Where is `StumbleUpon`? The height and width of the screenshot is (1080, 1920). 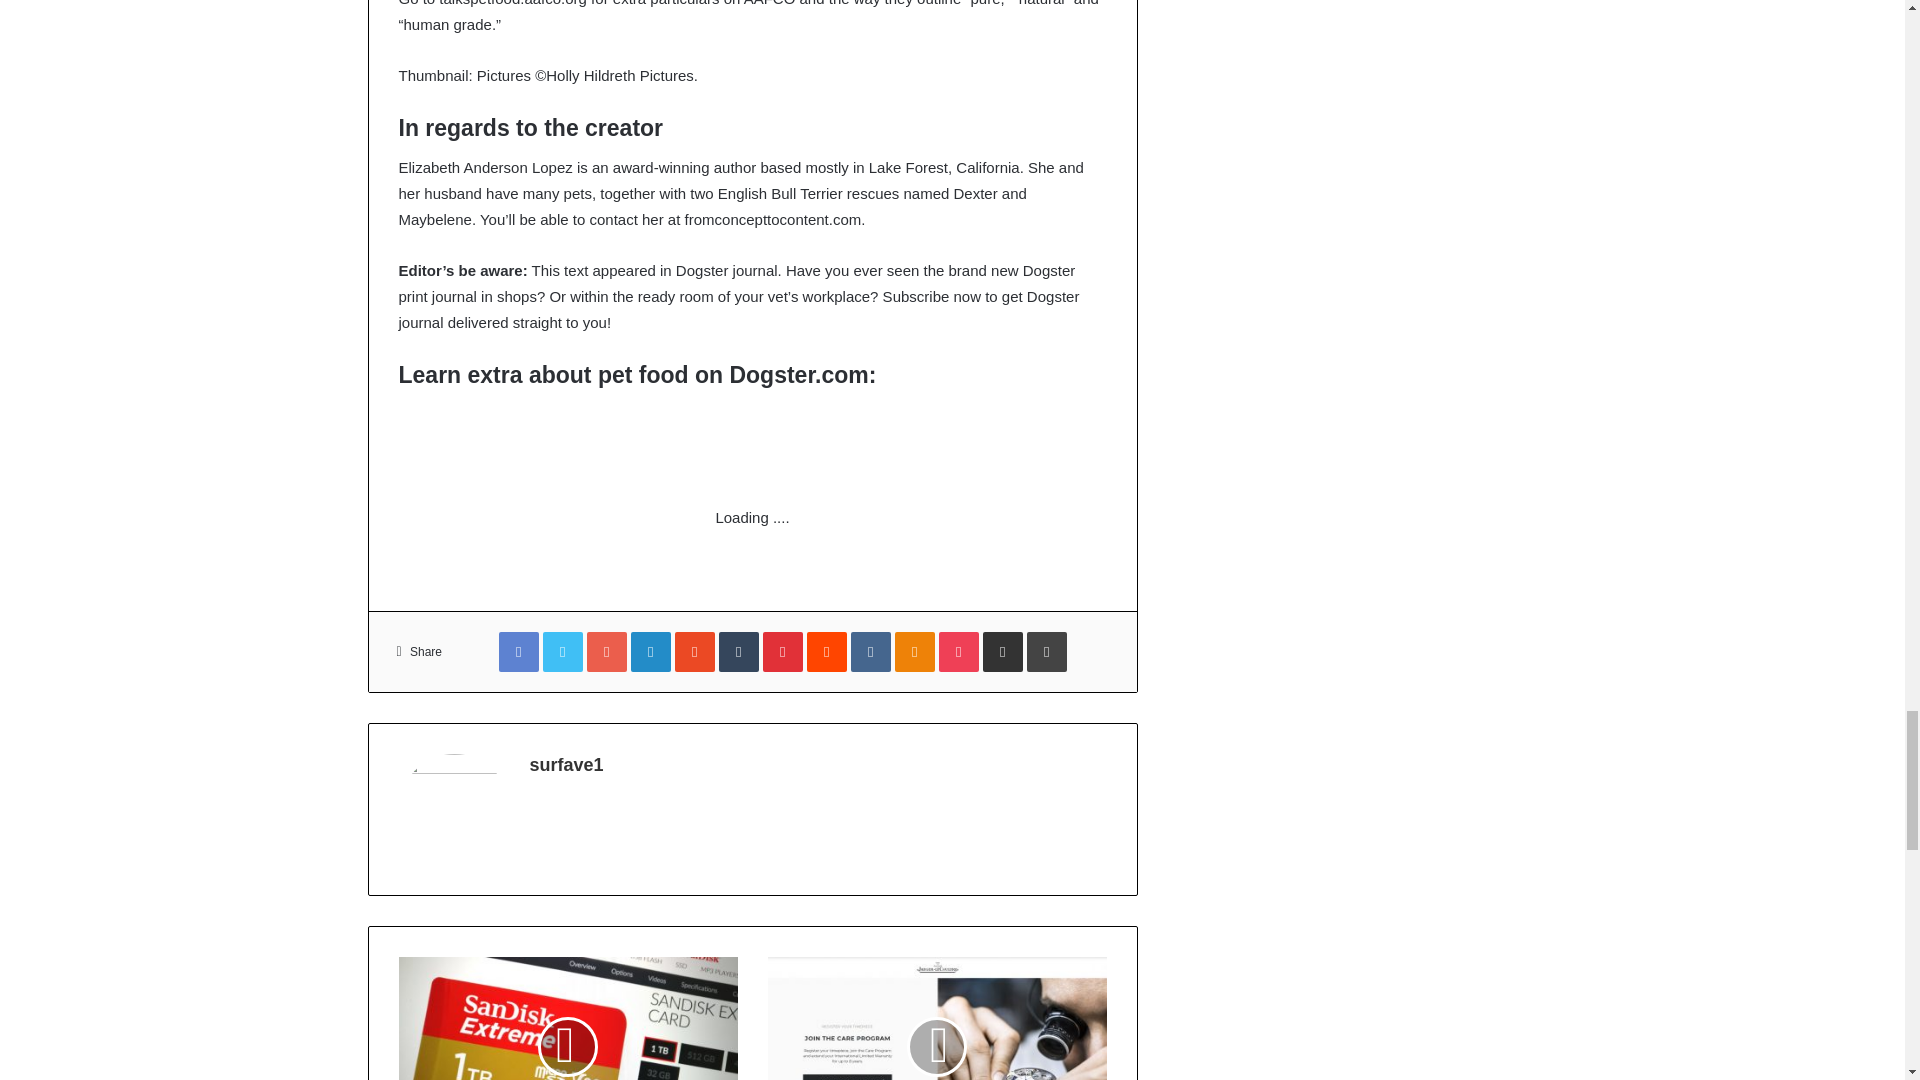
StumbleUpon is located at coordinates (694, 651).